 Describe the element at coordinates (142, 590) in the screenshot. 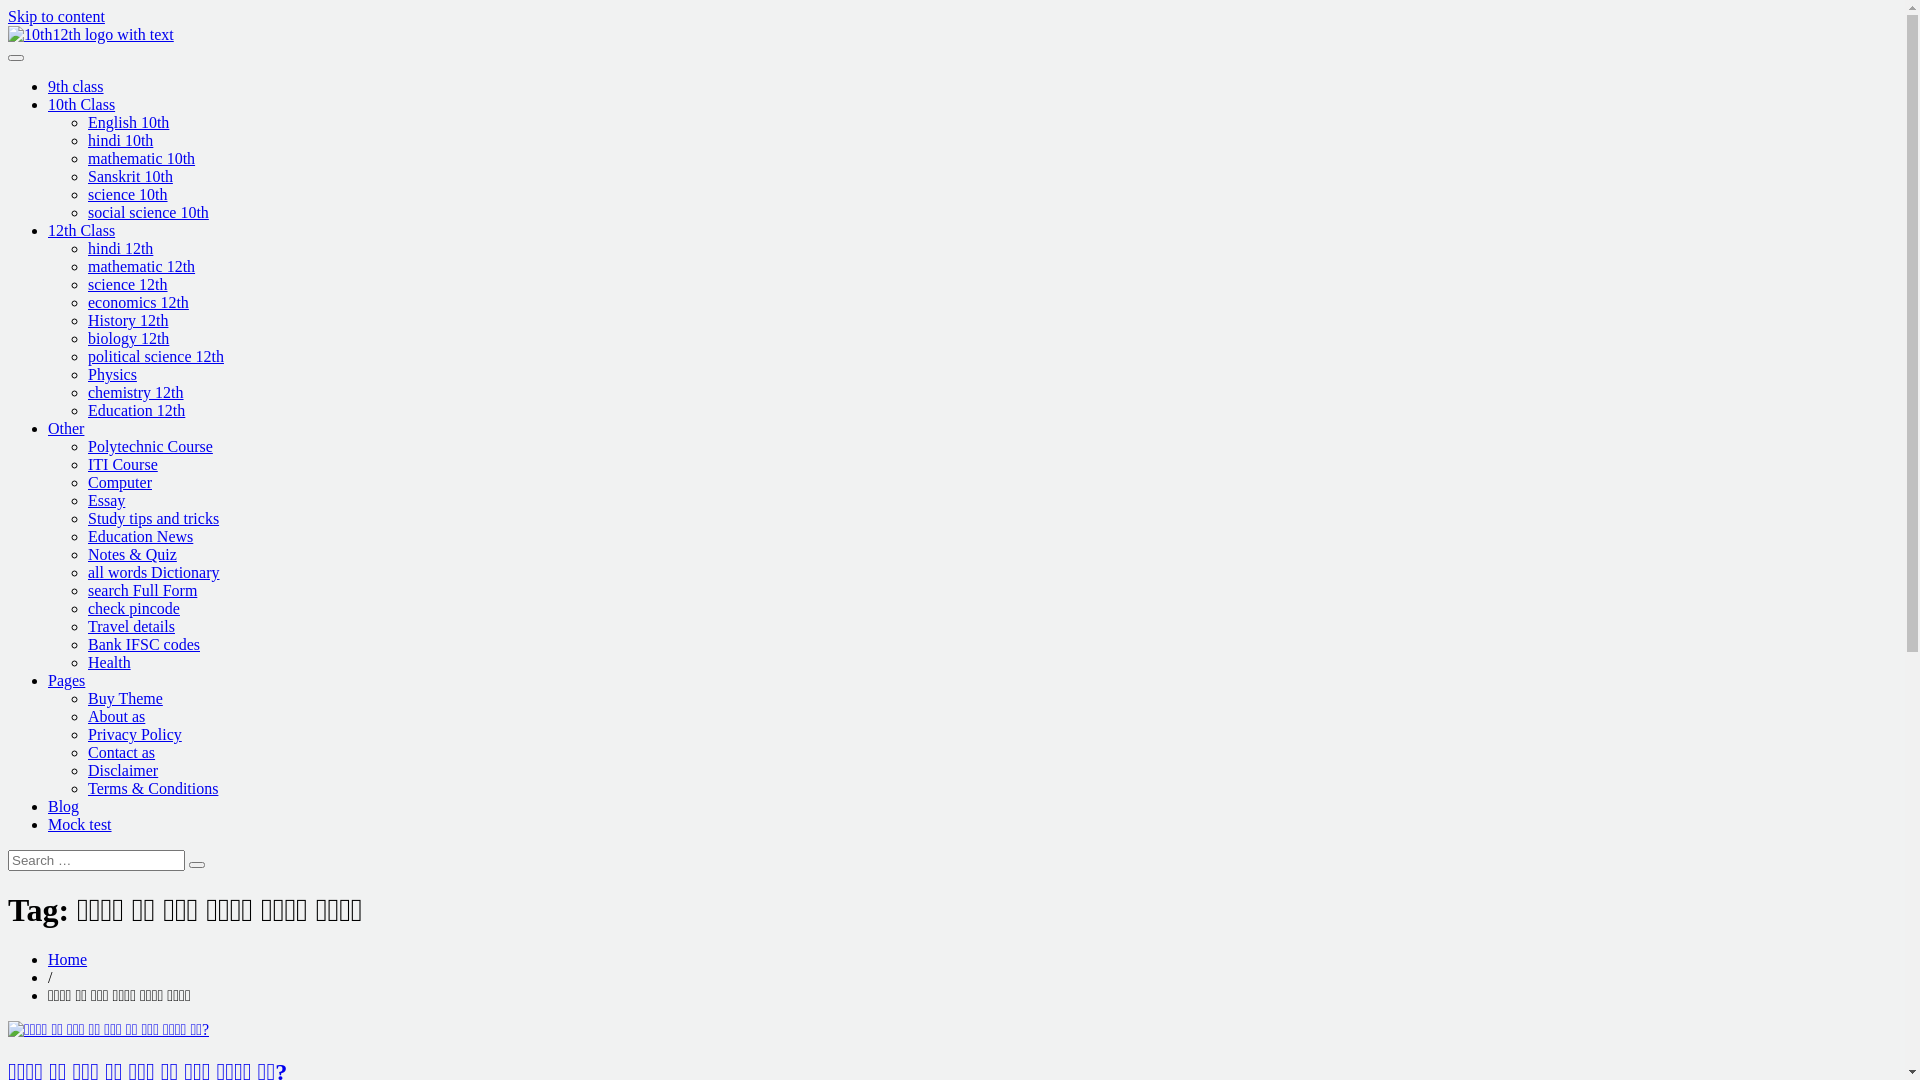

I see `search Full Form` at that location.